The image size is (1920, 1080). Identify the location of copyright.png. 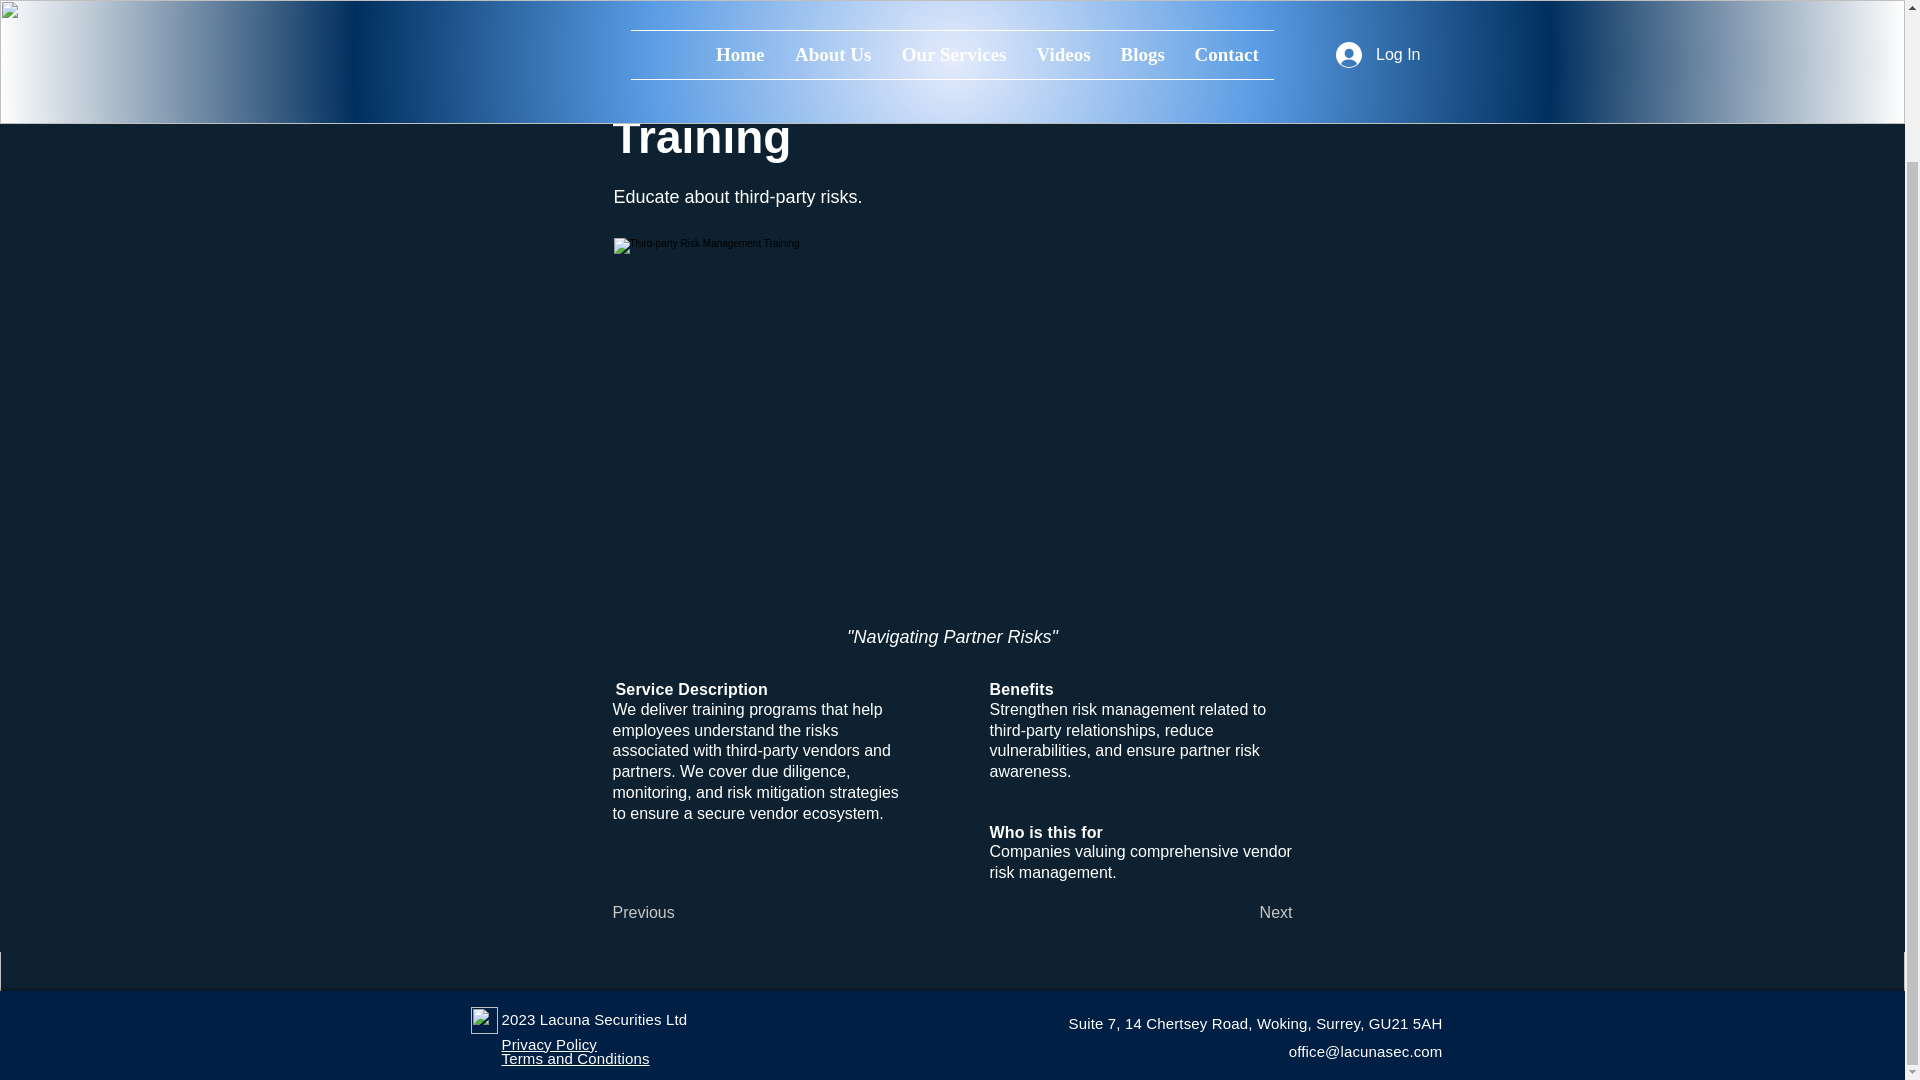
(484, 1020).